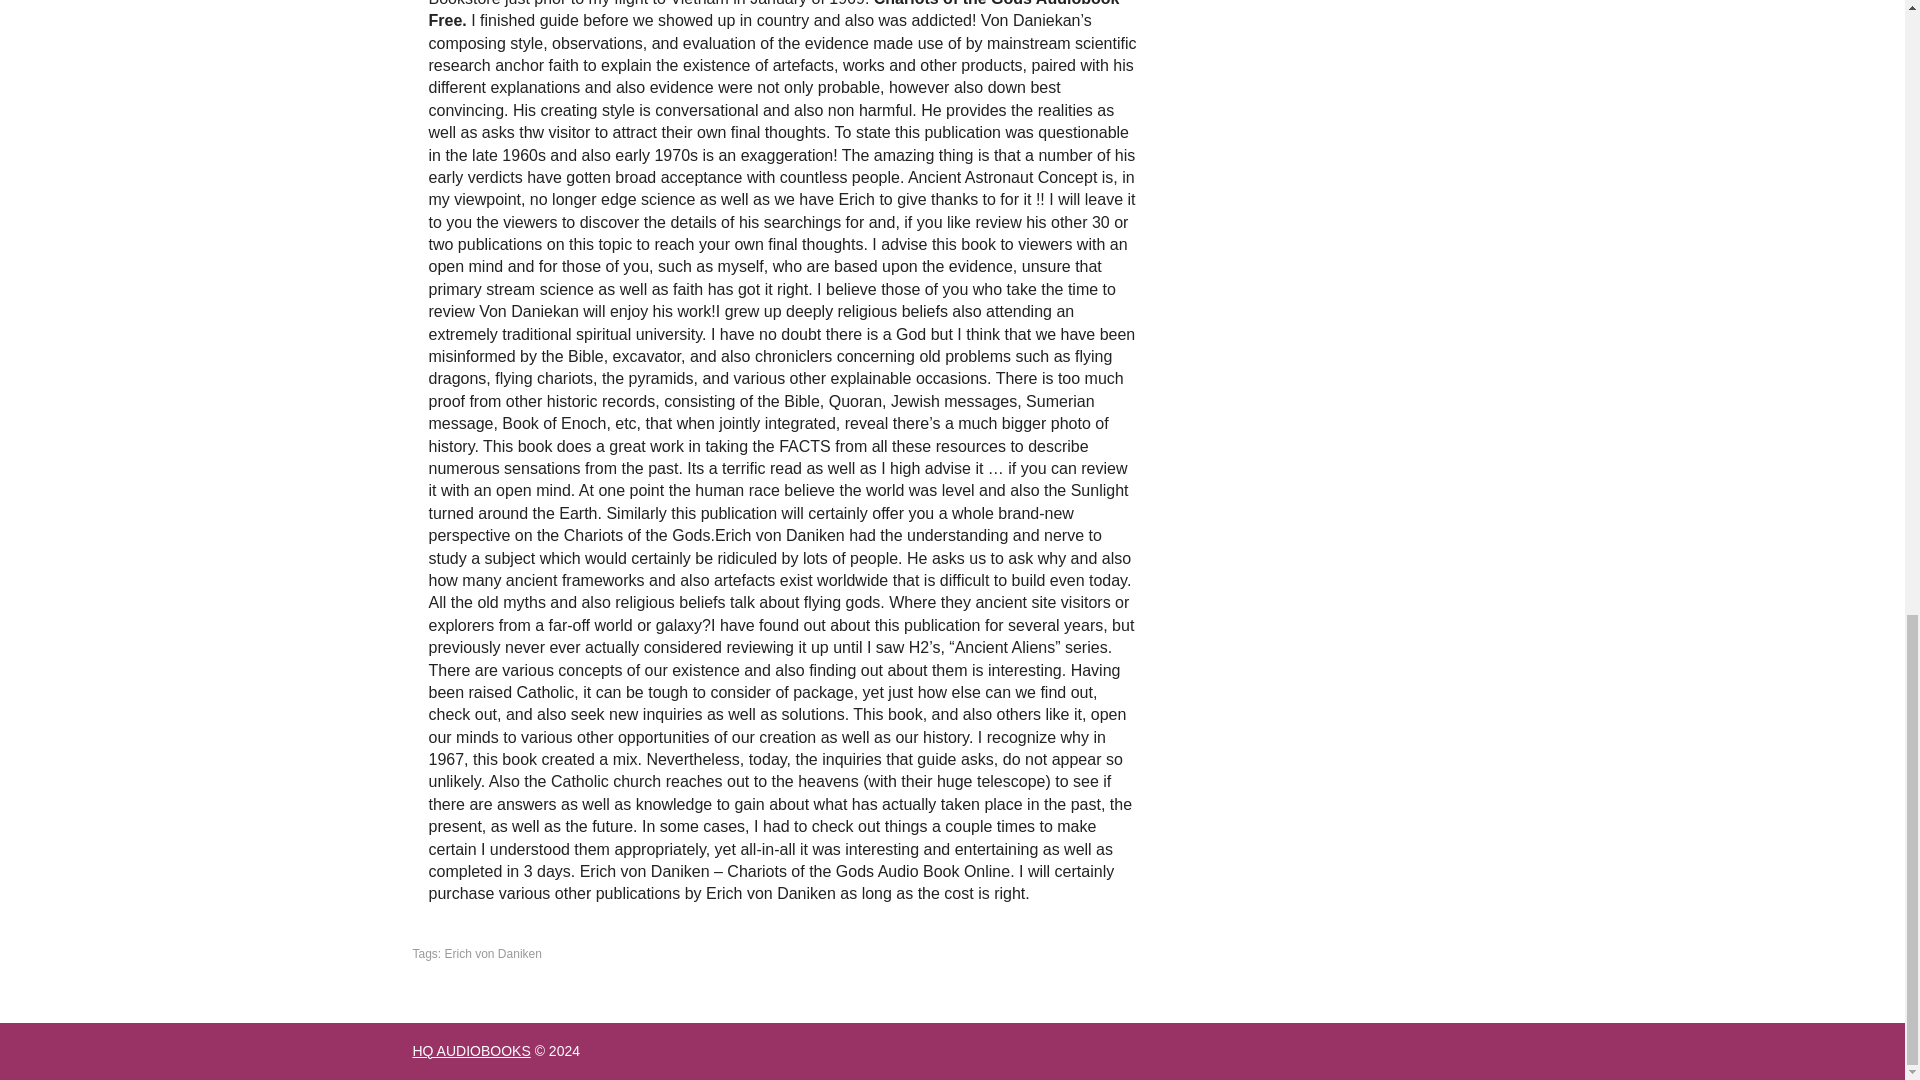 This screenshot has width=1920, height=1080. Describe the element at coordinates (493, 954) in the screenshot. I see `Erich von Daniken` at that location.